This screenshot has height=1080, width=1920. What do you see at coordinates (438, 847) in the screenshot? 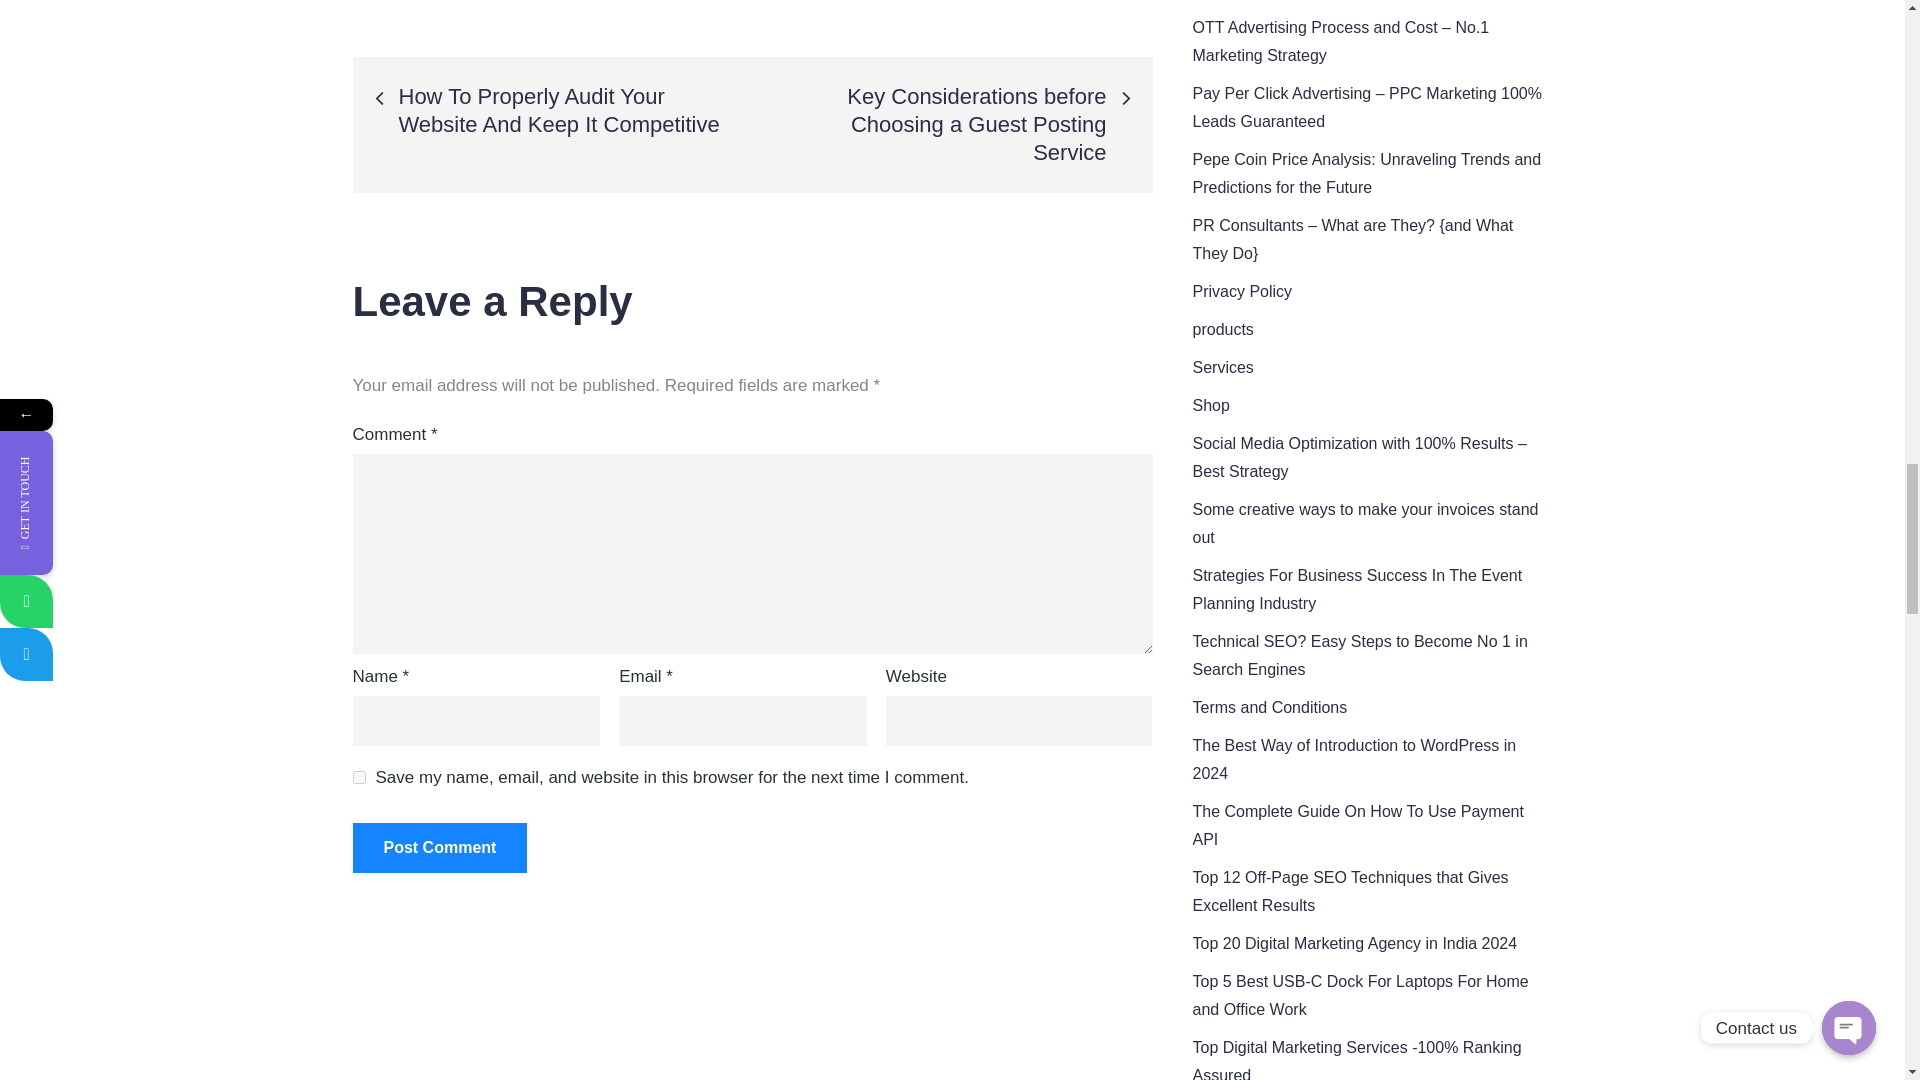
I see `Post Comment` at bounding box center [438, 847].